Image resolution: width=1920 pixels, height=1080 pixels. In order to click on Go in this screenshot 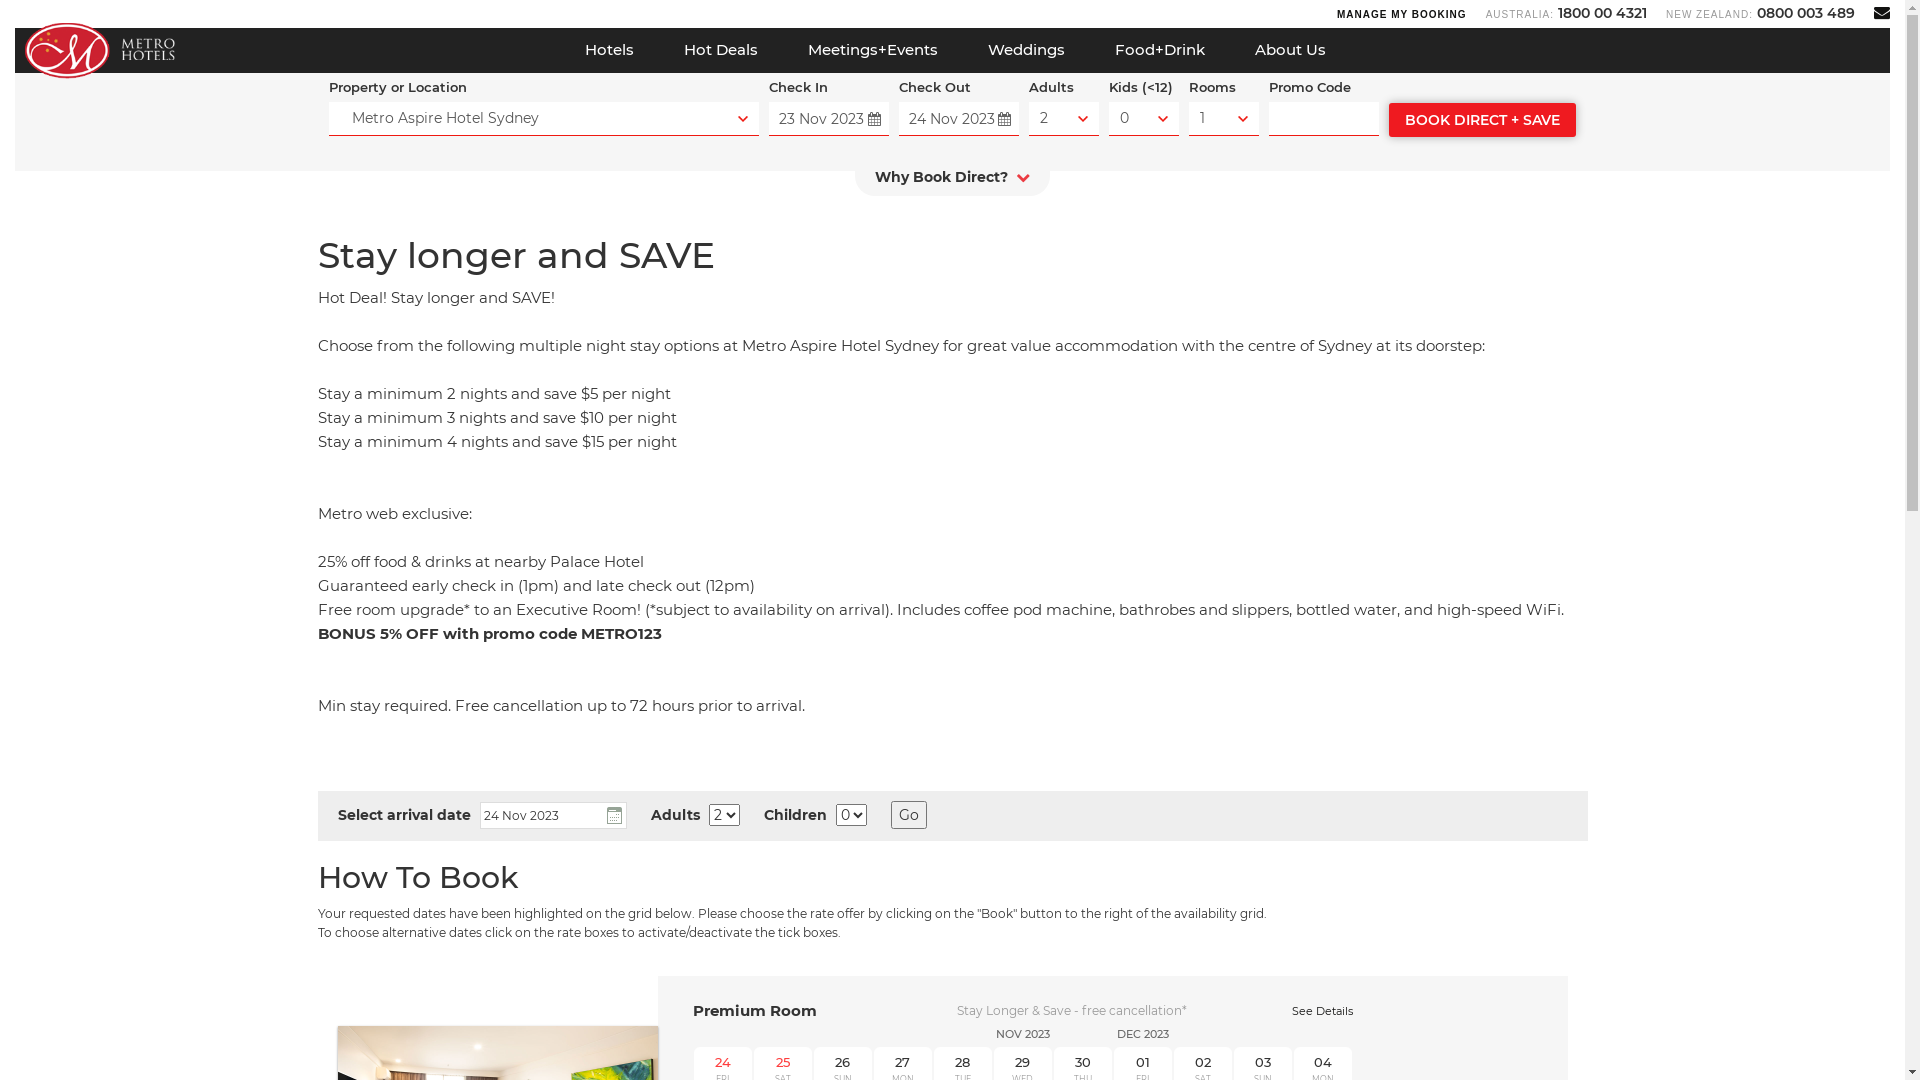, I will do `click(908, 815)`.